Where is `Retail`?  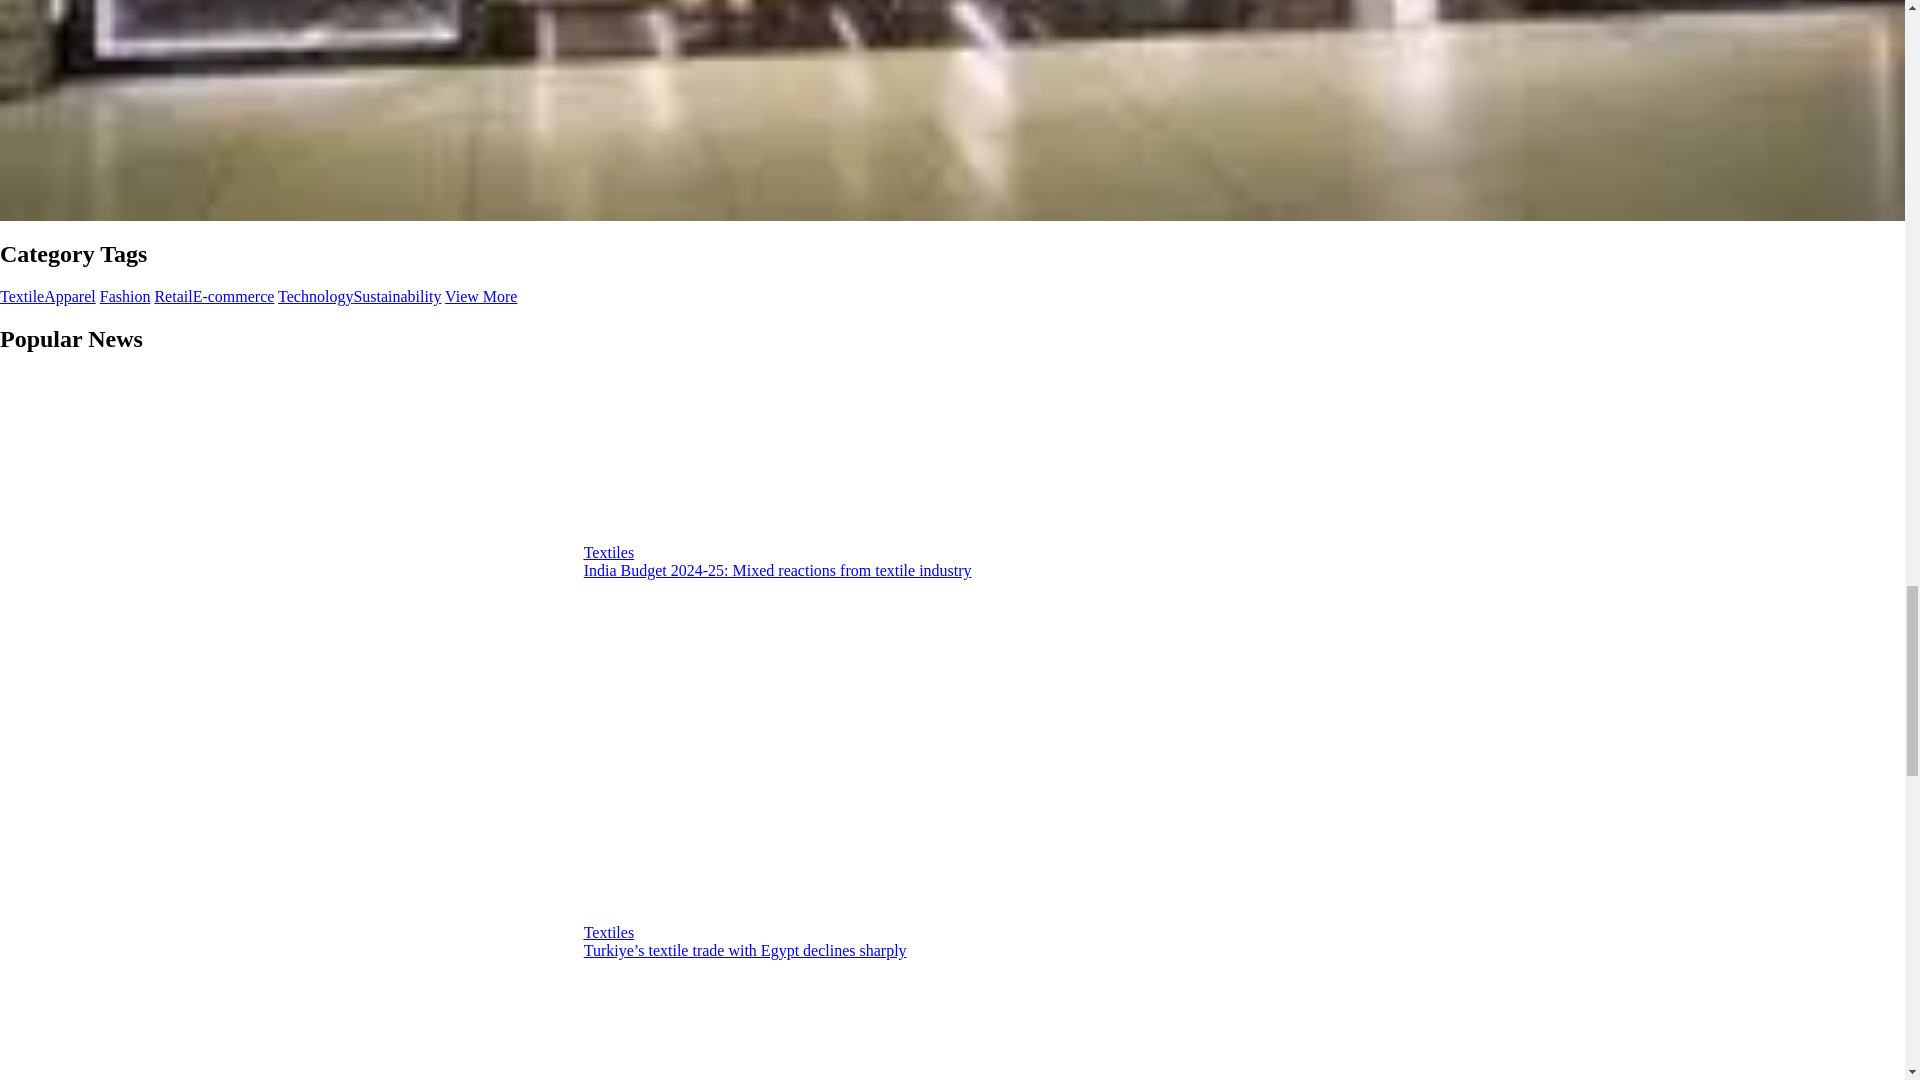 Retail is located at coordinates (172, 296).